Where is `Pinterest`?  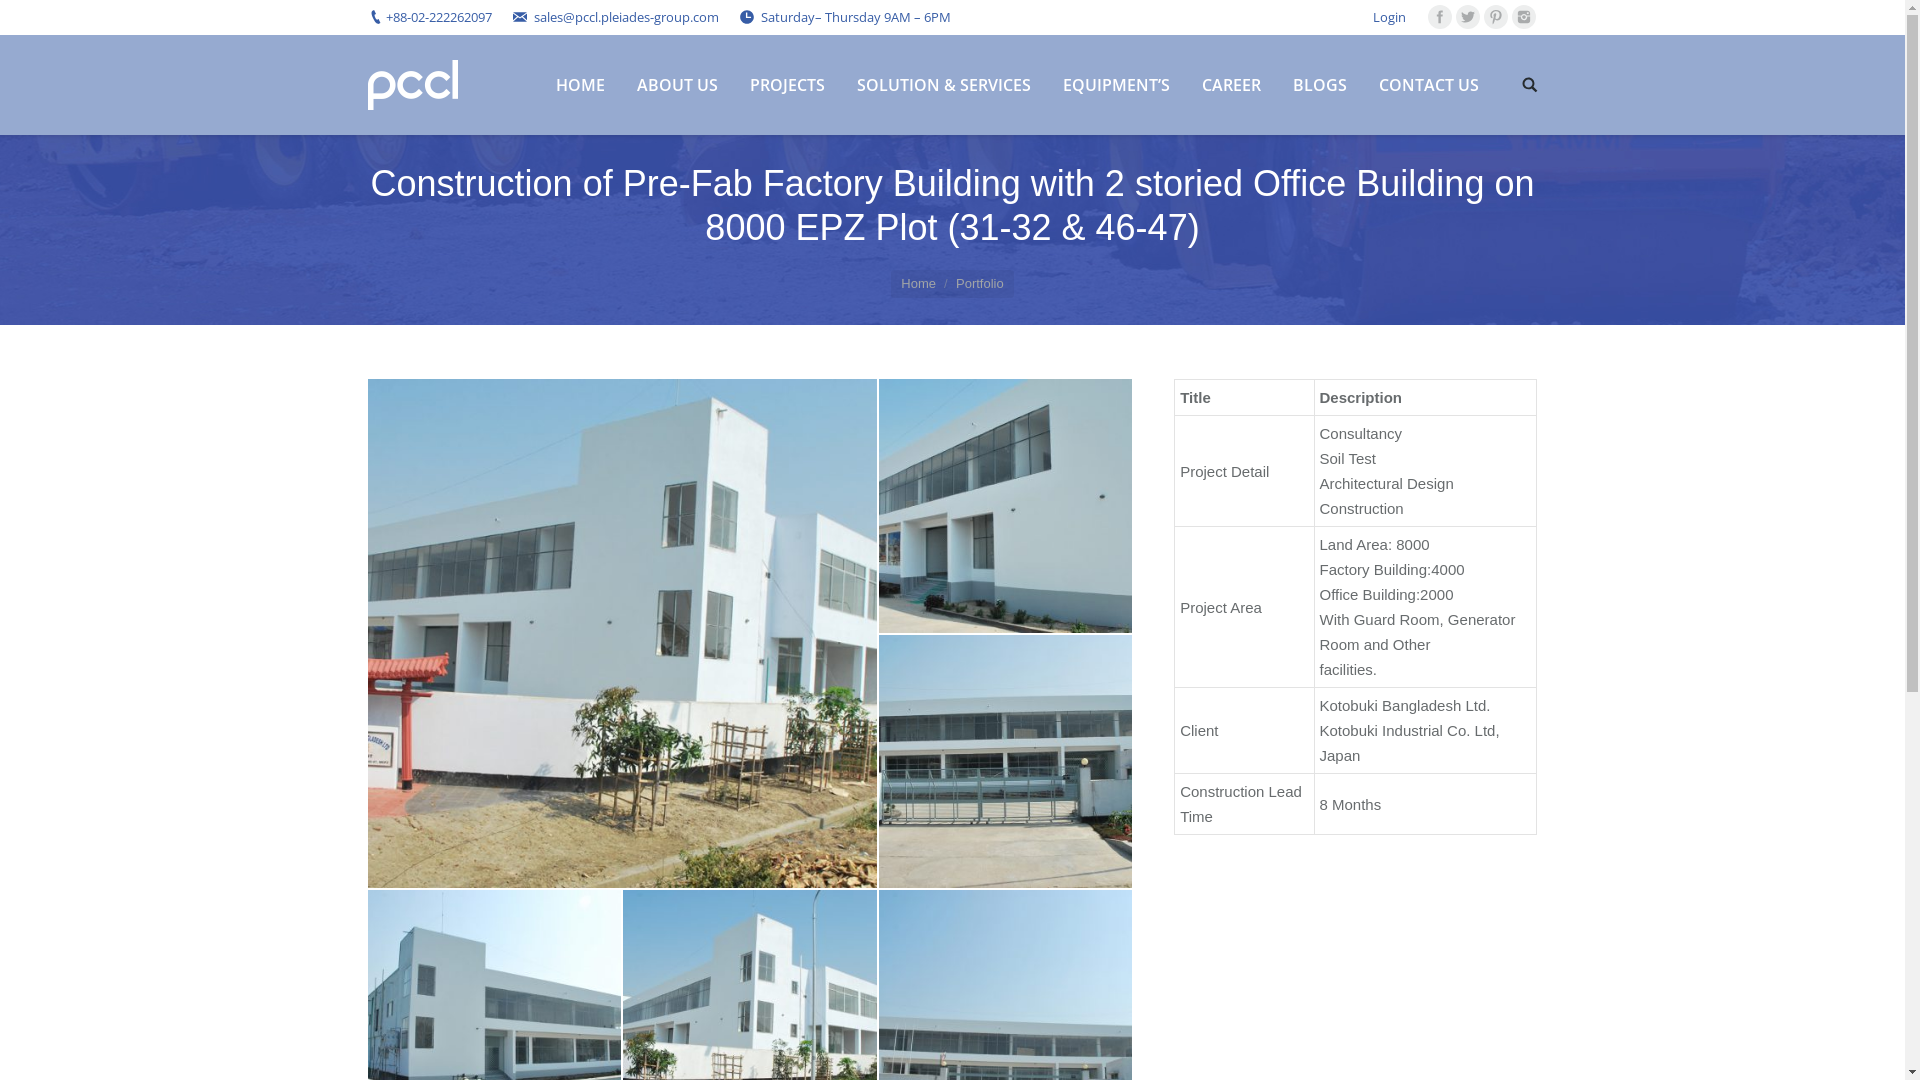 Pinterest is located at coordinates (1496, 17).